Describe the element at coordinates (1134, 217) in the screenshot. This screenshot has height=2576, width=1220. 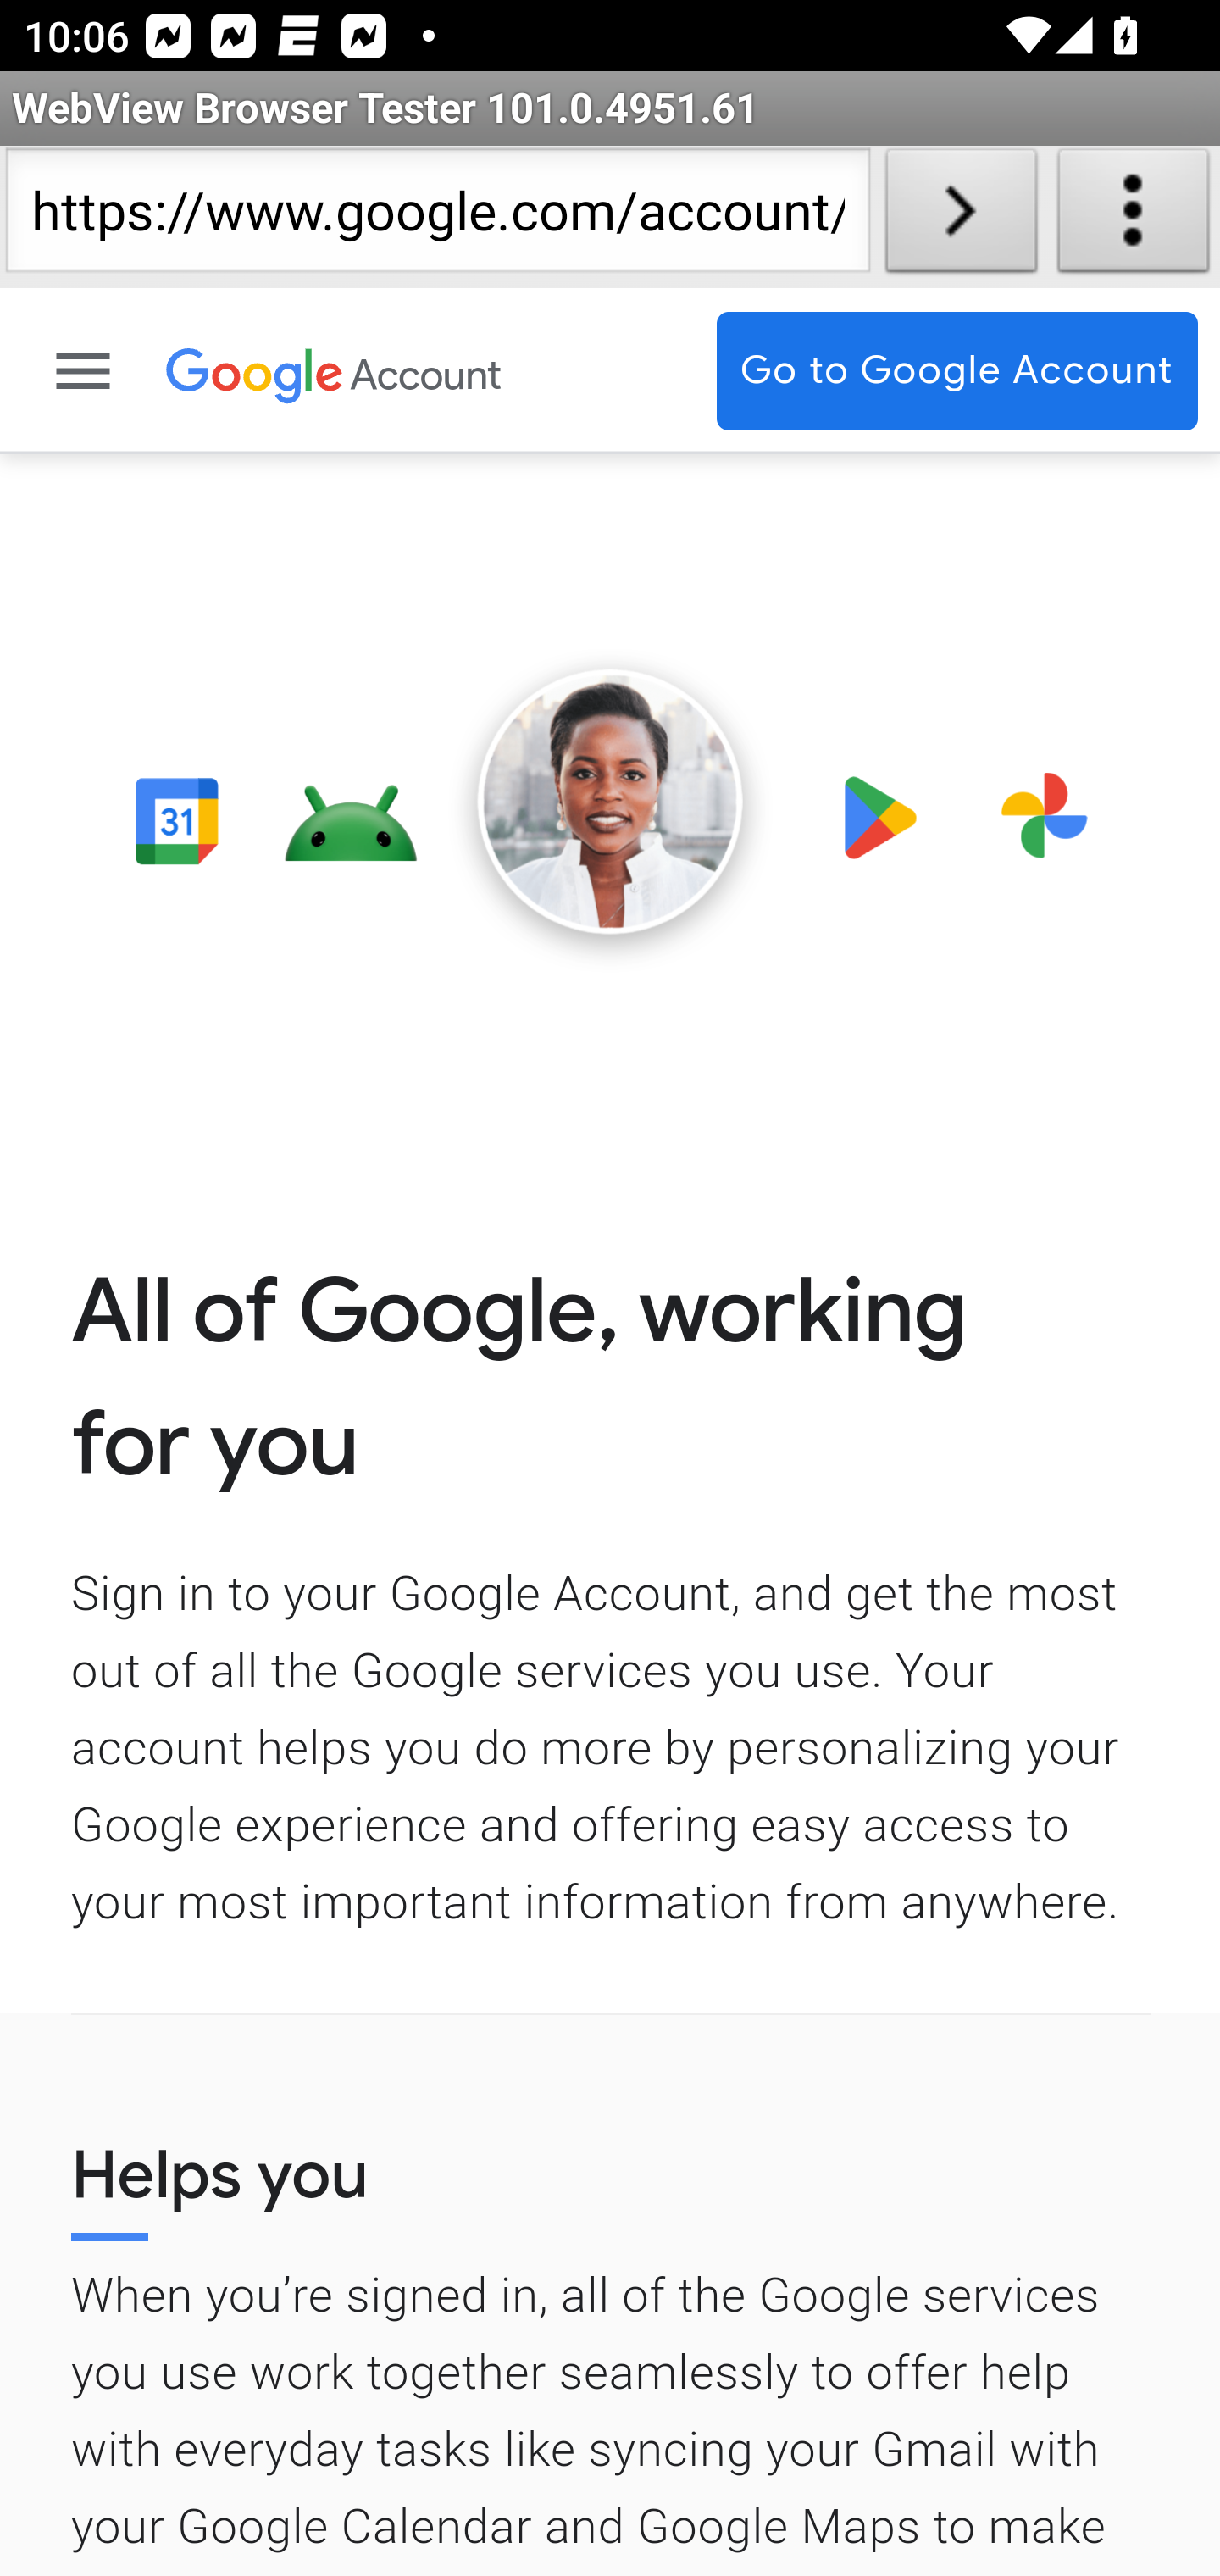
I see `About WebView` at that location.